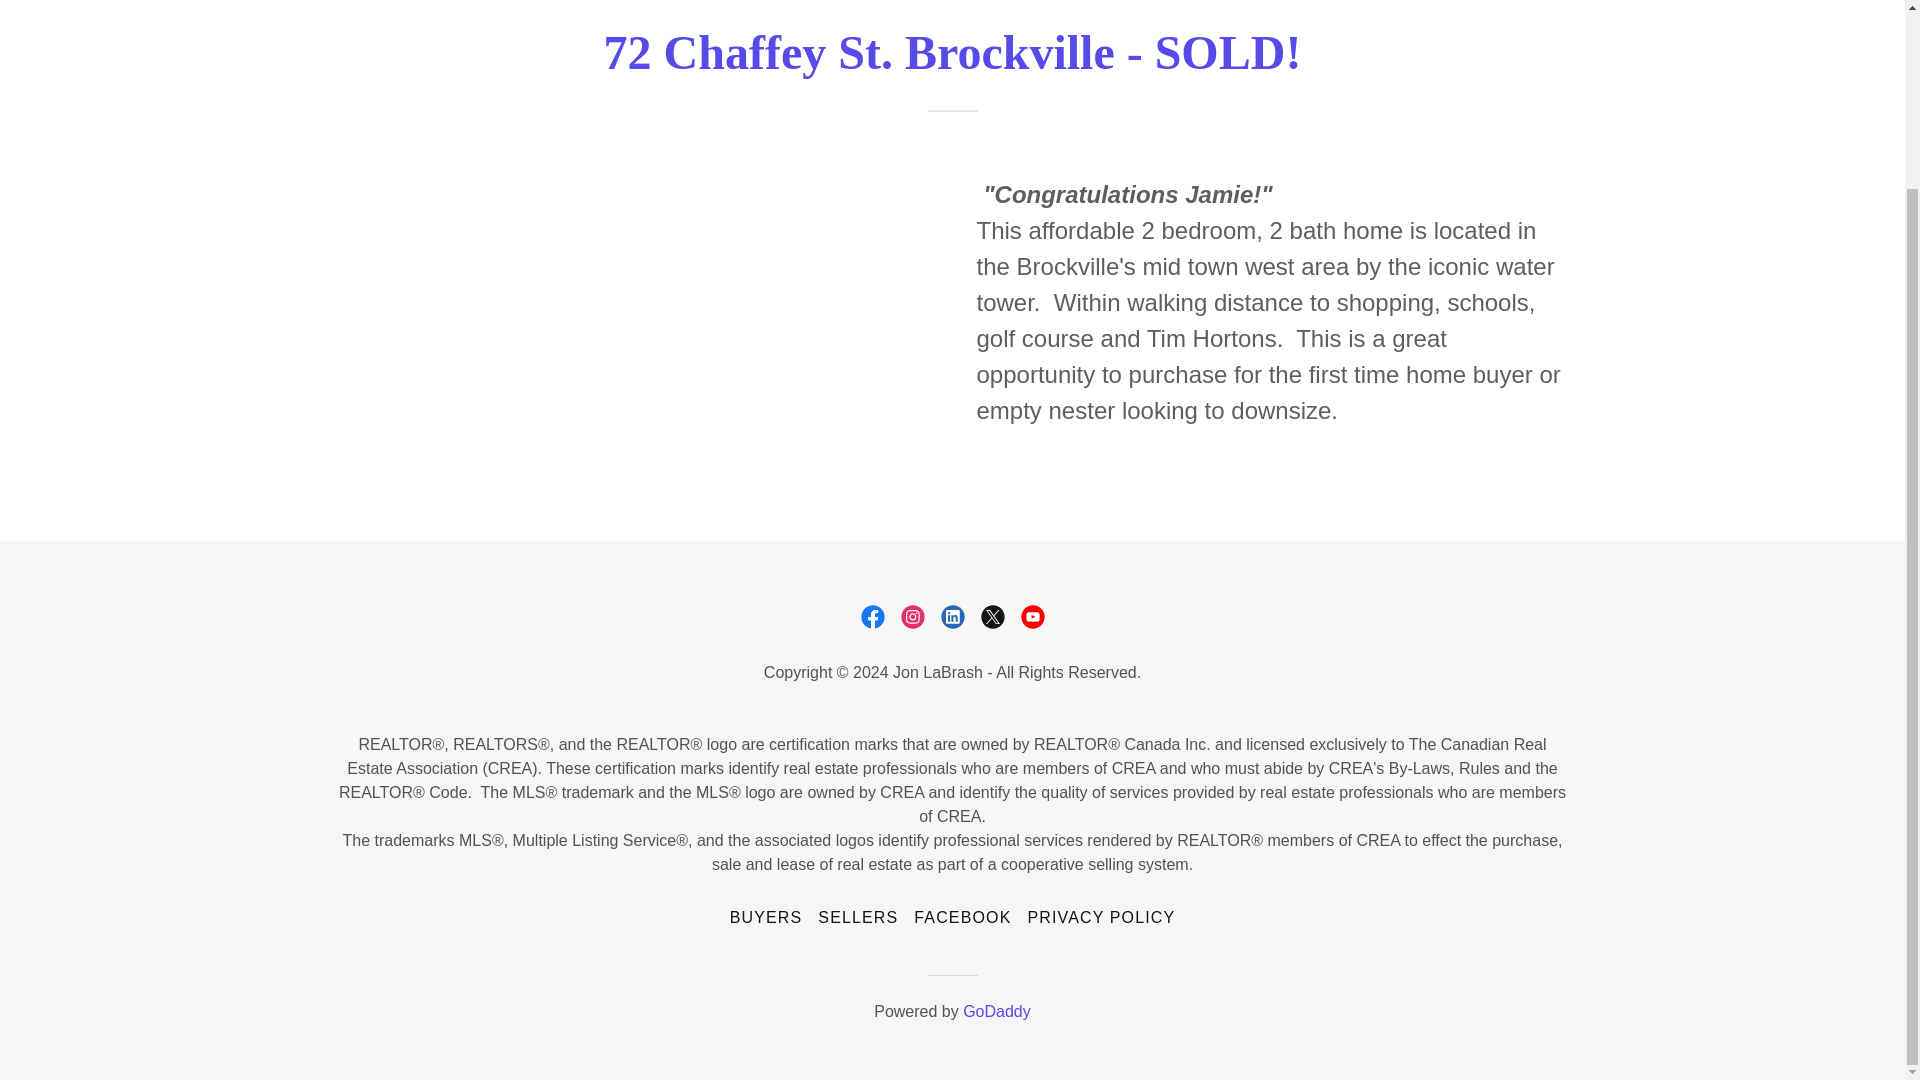  I want to click on PRIVACY POLICY, so click(1100, 918).